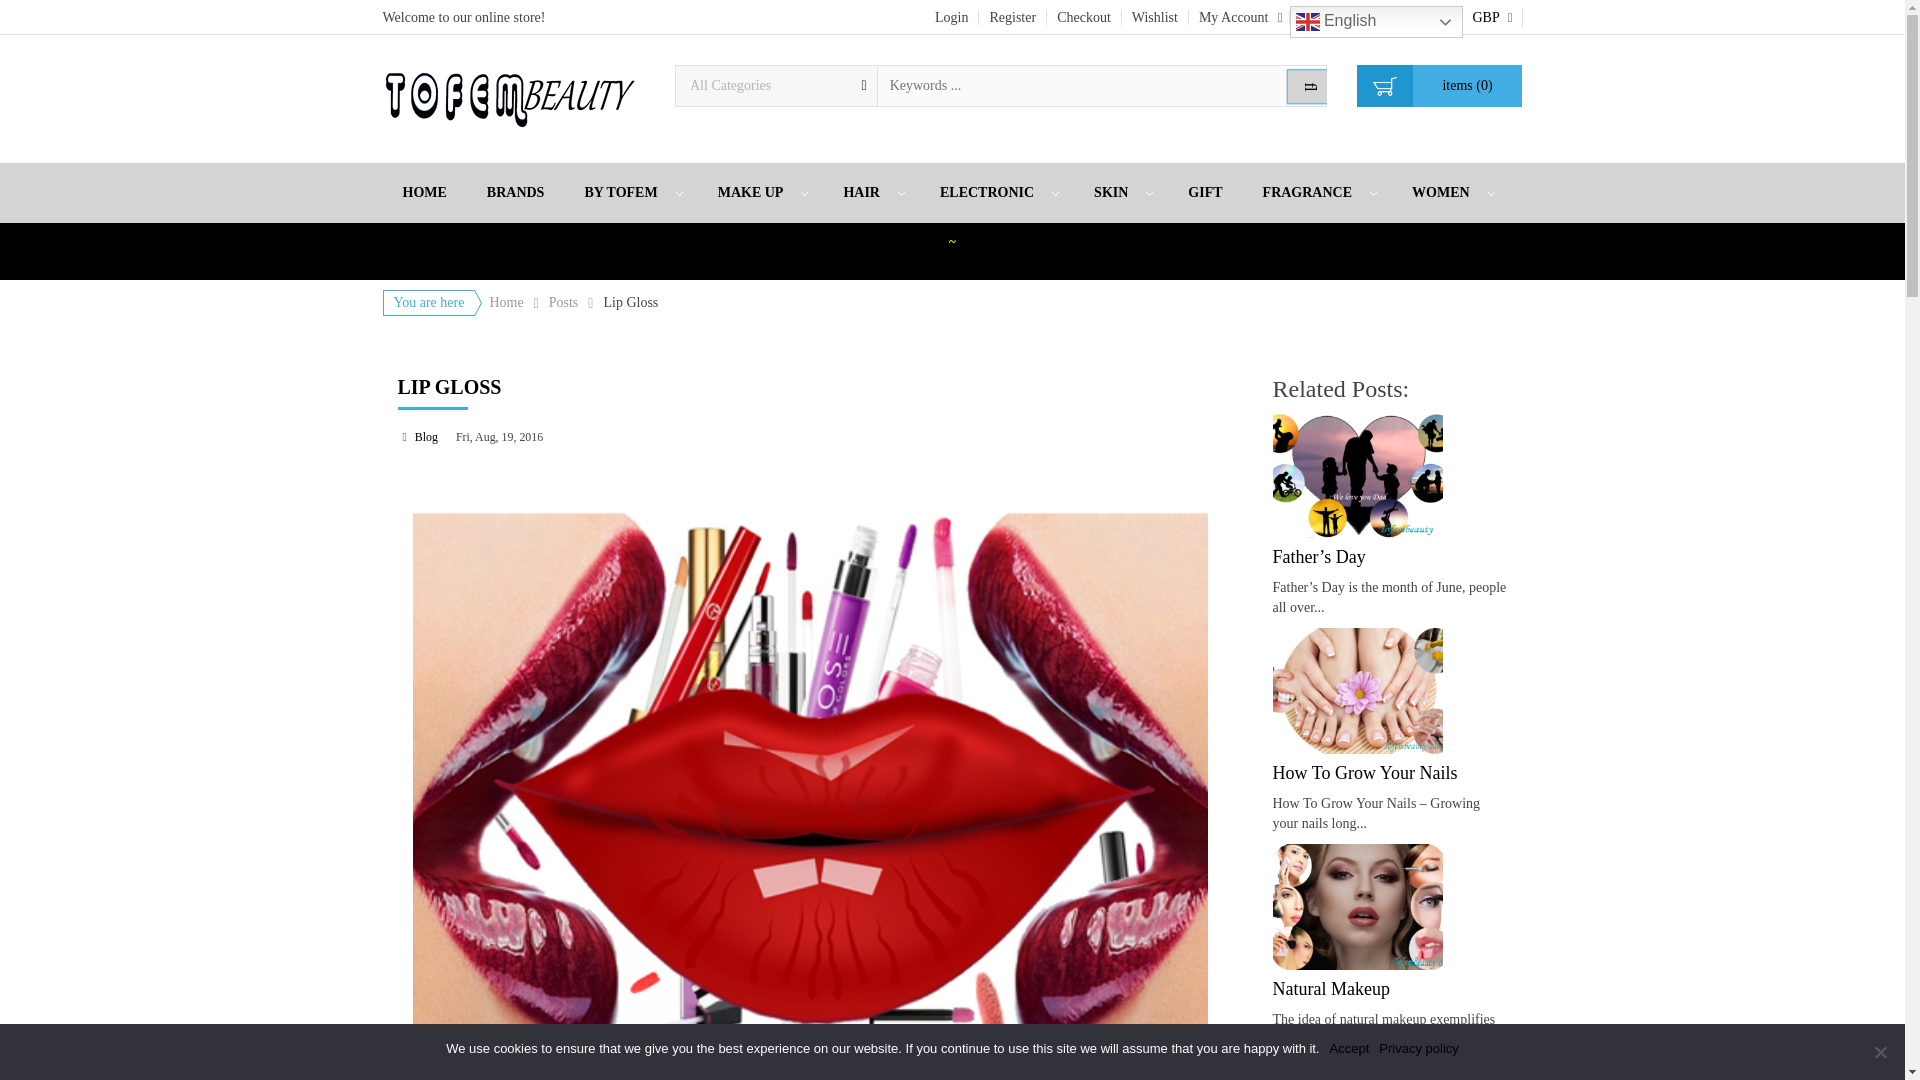 This screenshot has height=1080, width=1920. I want to click on English, so click(1376, 22).